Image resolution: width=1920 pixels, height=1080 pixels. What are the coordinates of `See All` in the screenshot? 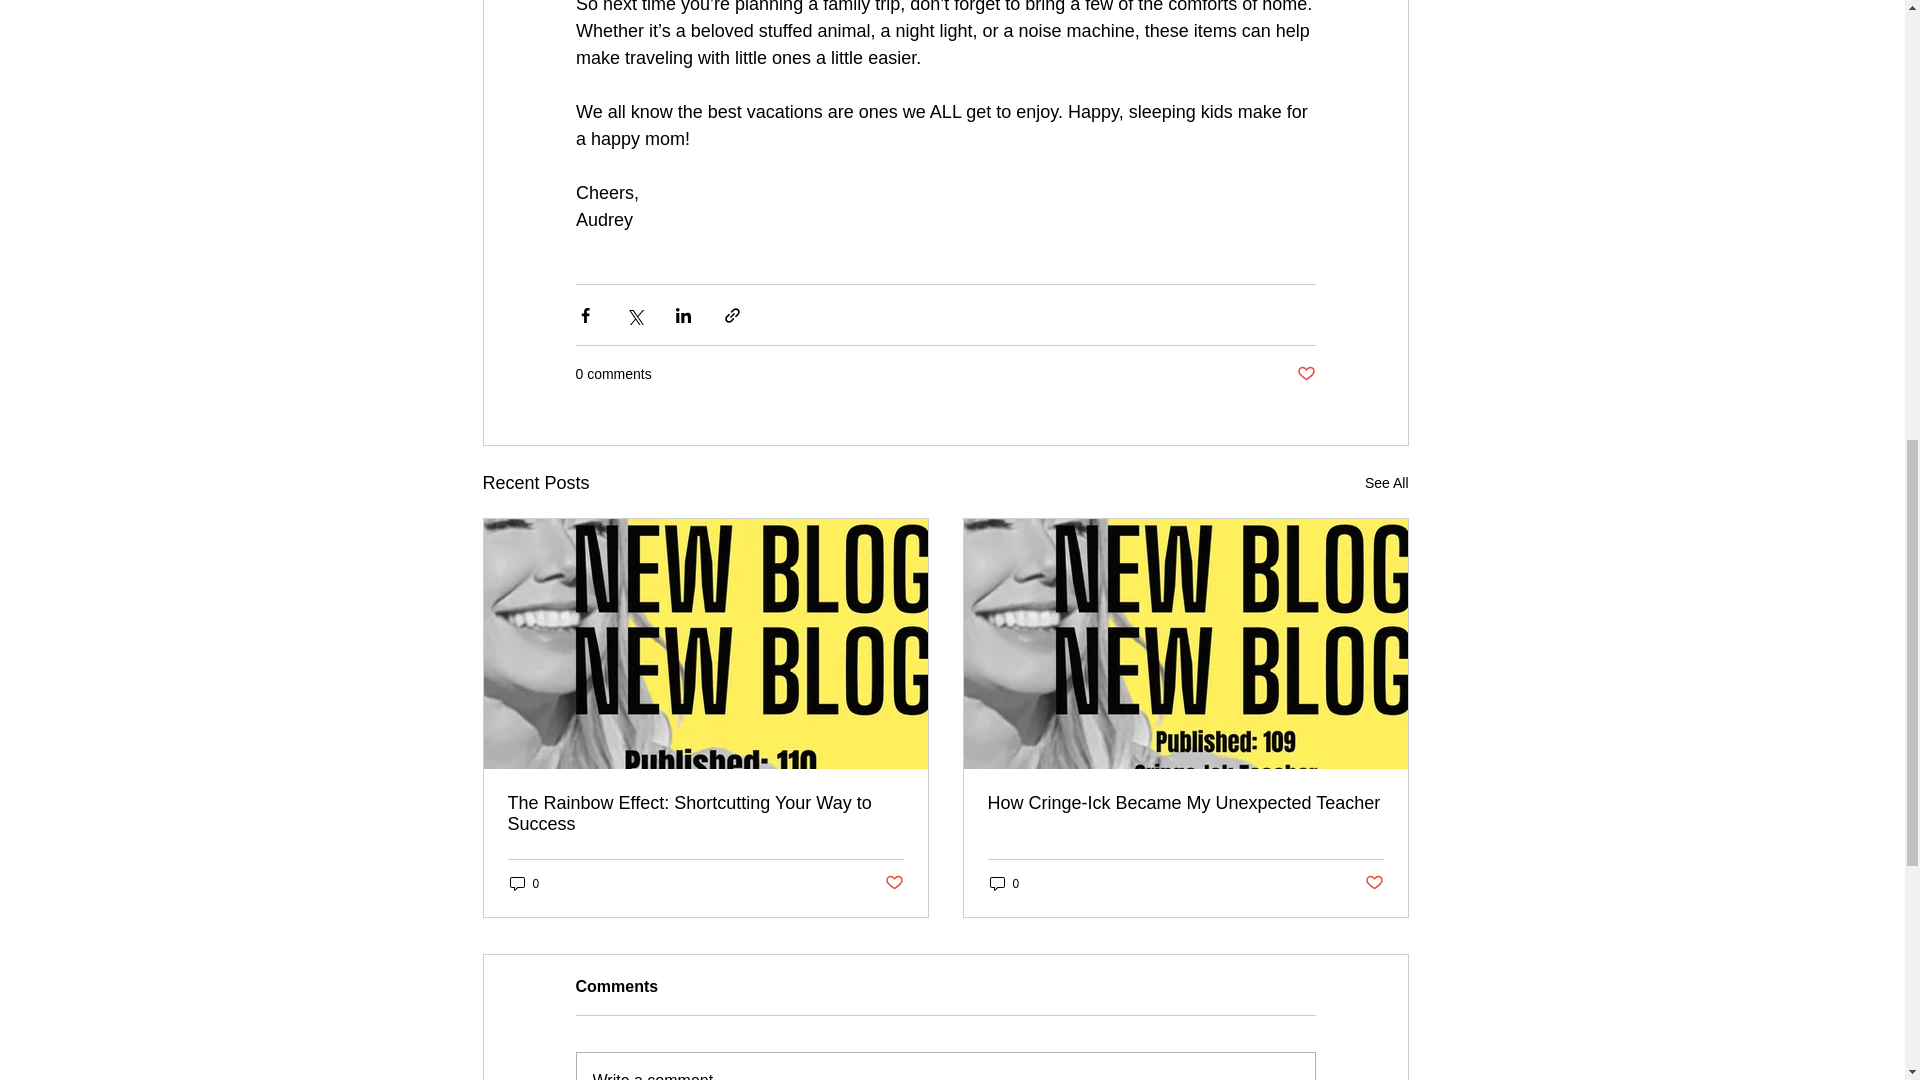 It's located at (1387, 482).